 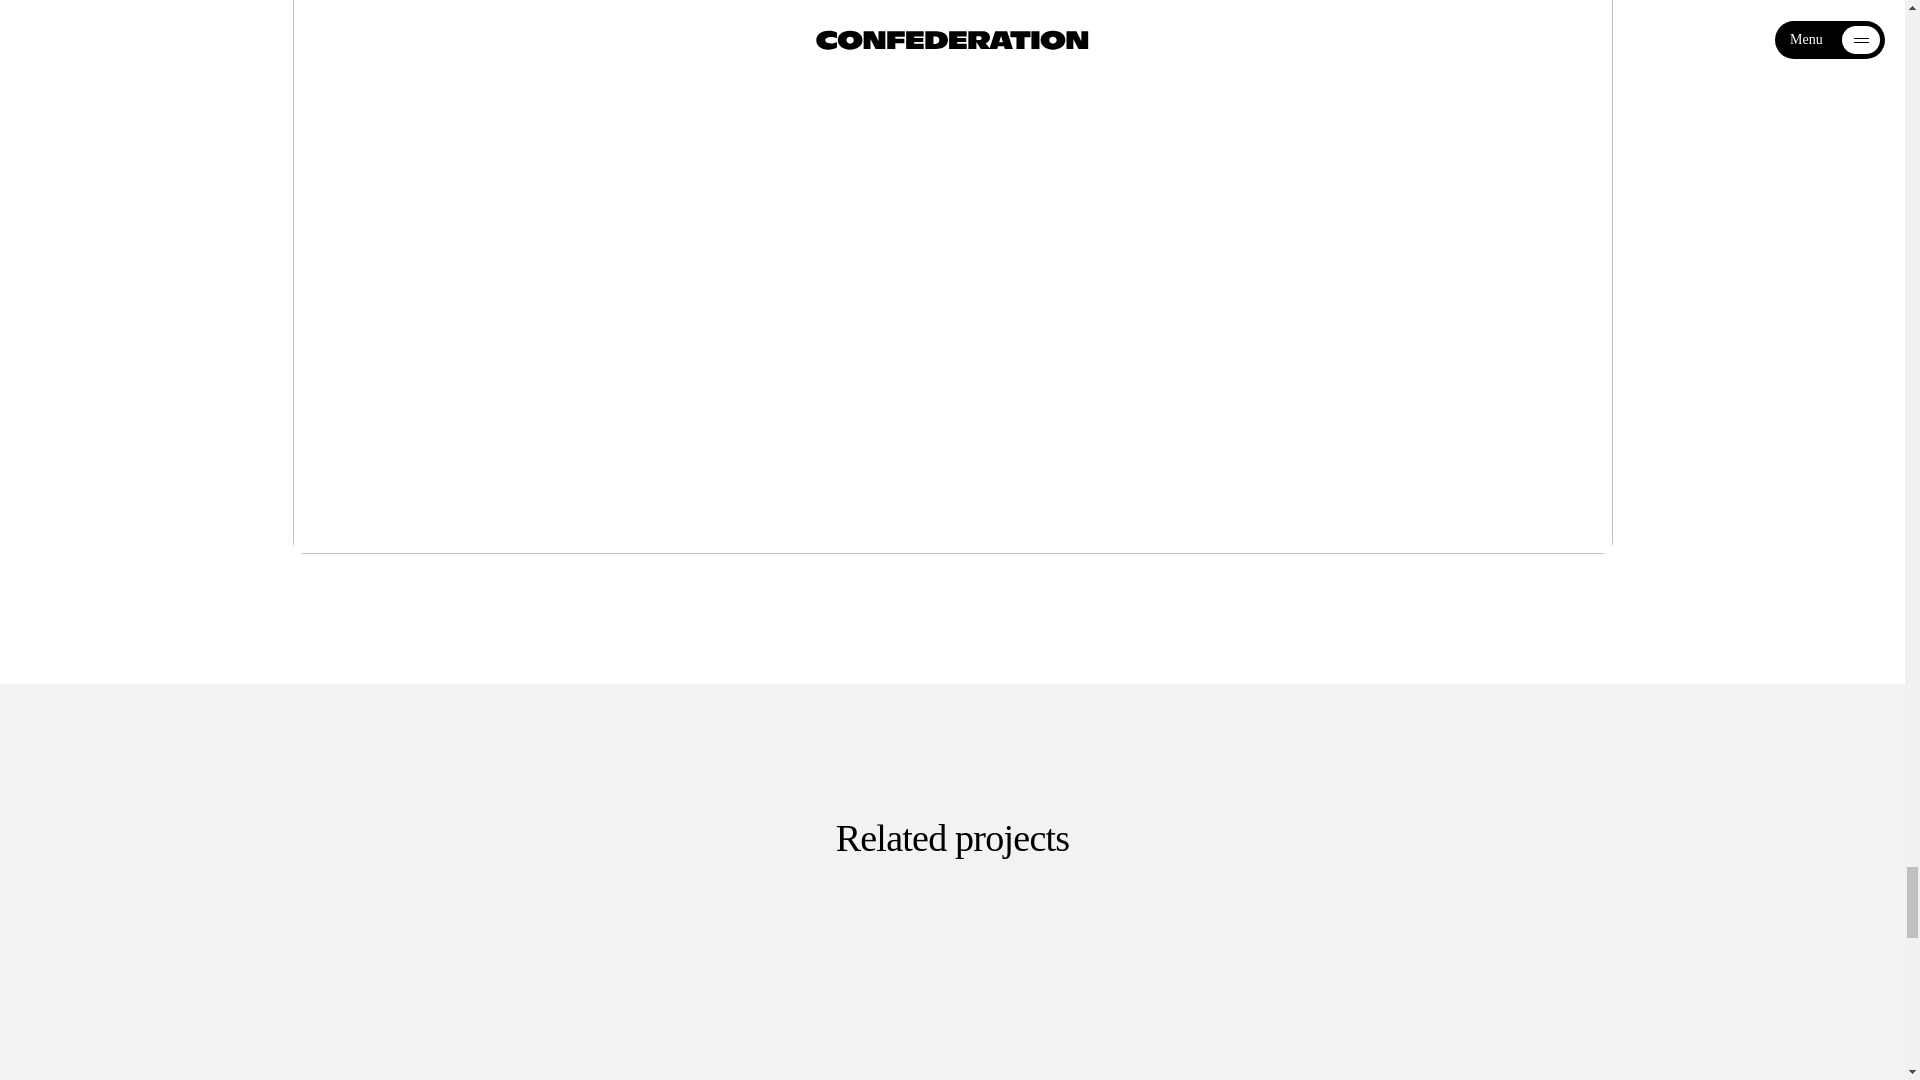 I want to click on JudeBringing Bladder Care Into The Mainstream, so click(x=1282, y=1036).